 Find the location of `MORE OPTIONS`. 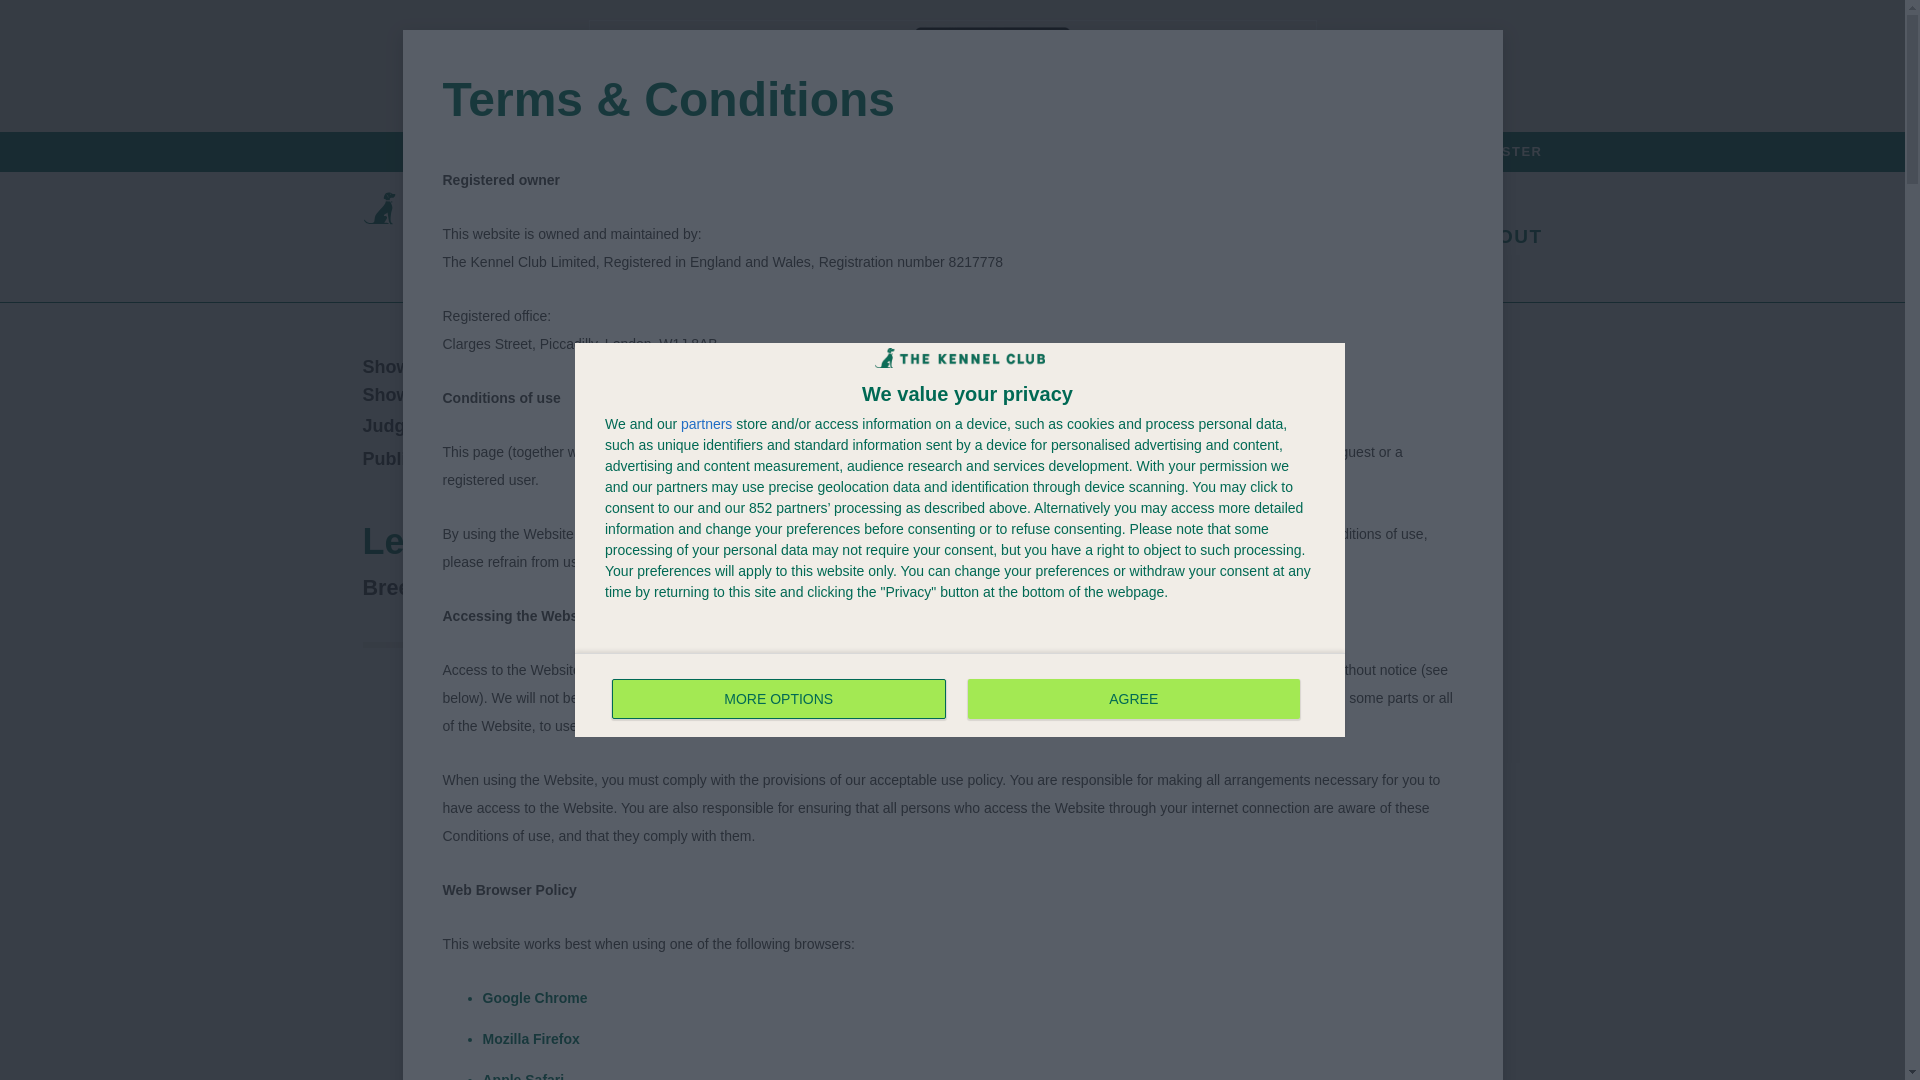

MORE OPTIONS is located at coordinates (779, 699).